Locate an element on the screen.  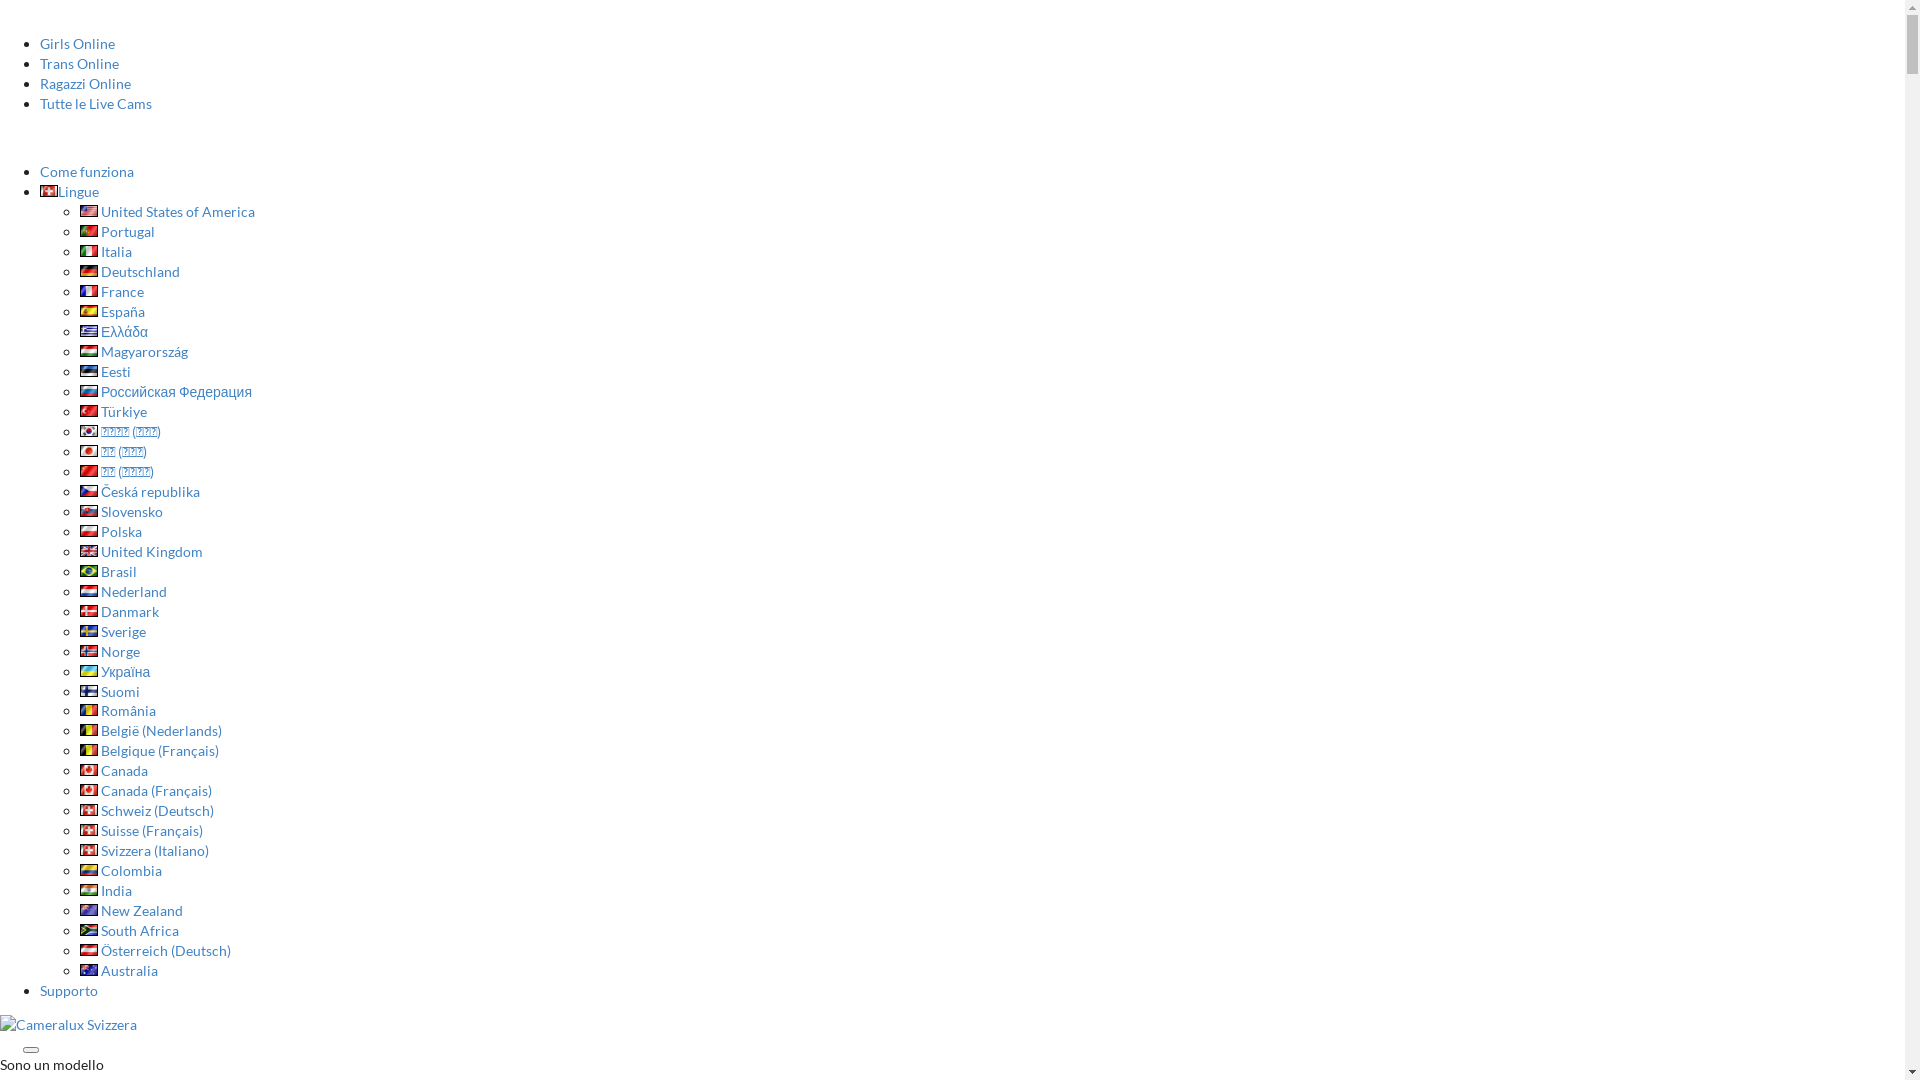
Norge is located at coordinates (110, 652).